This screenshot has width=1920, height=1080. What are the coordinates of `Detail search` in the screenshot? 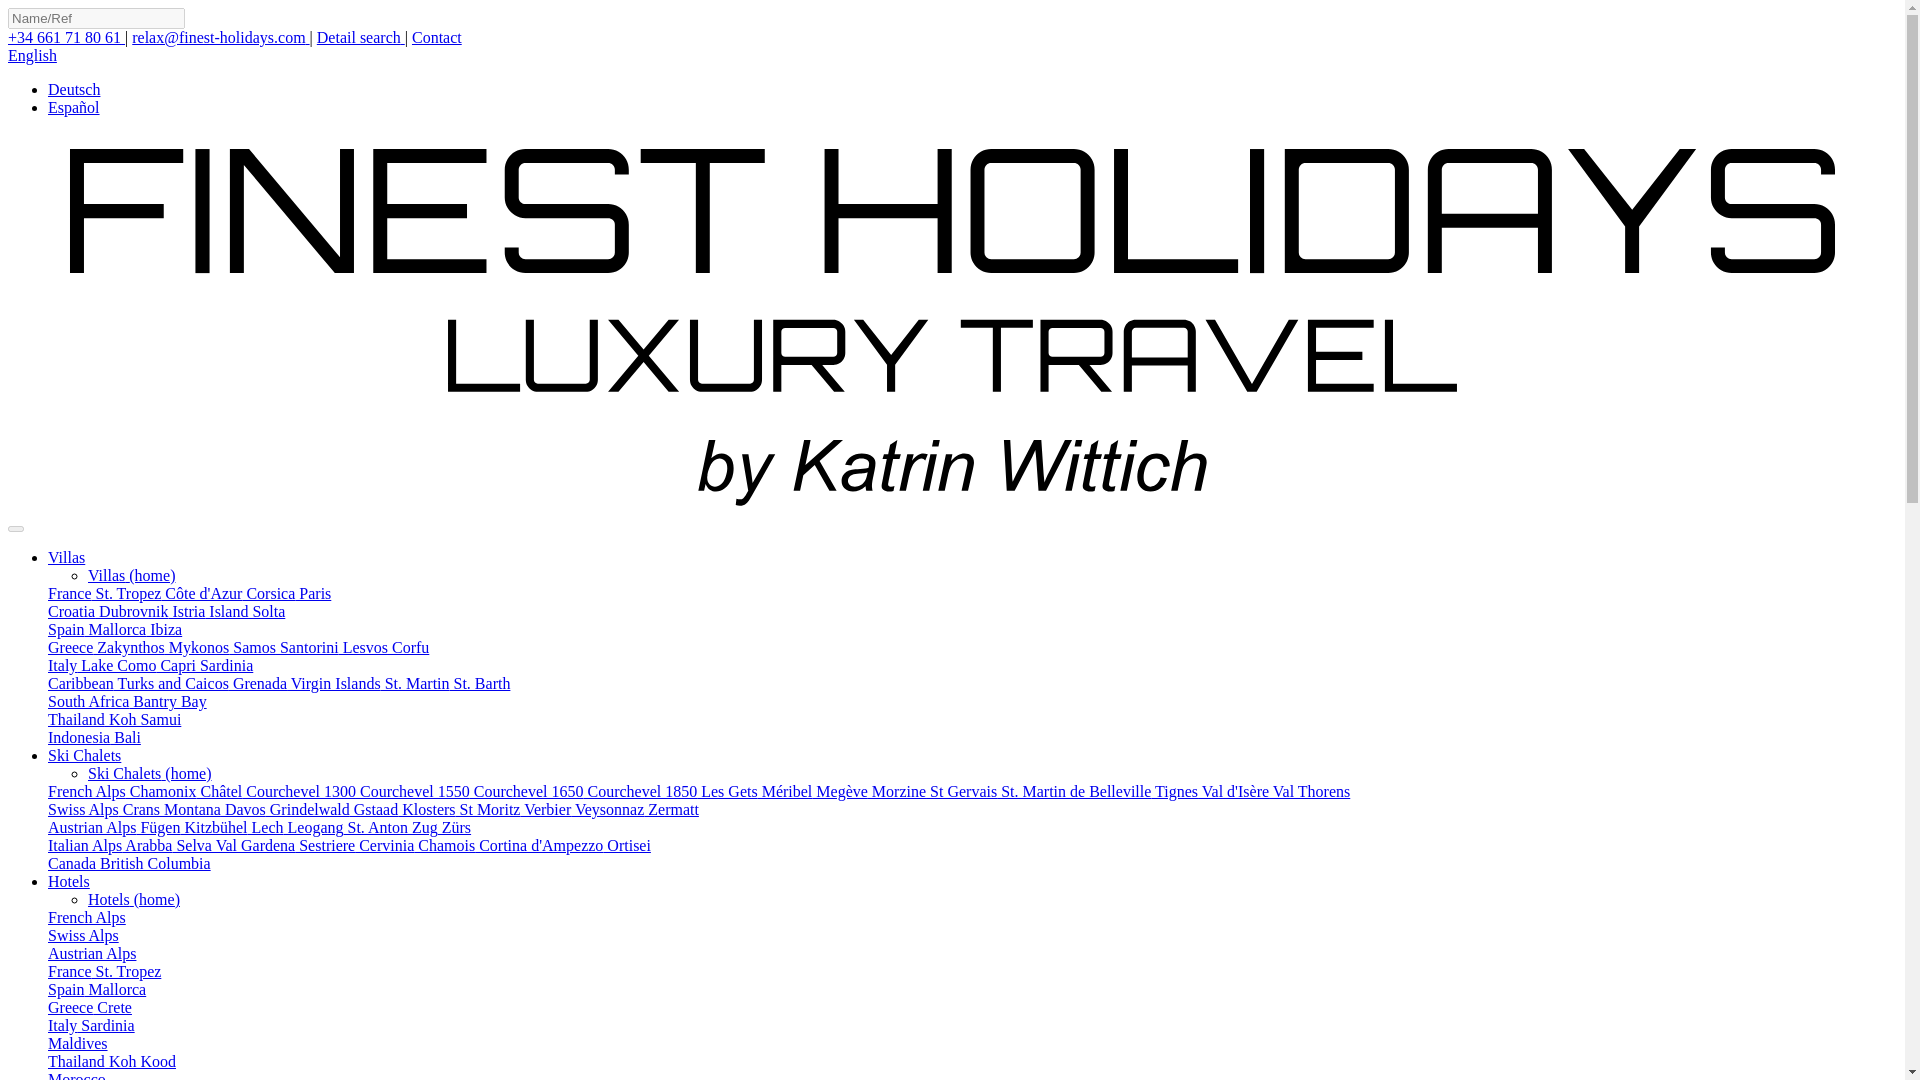 It's located at (360, 38).